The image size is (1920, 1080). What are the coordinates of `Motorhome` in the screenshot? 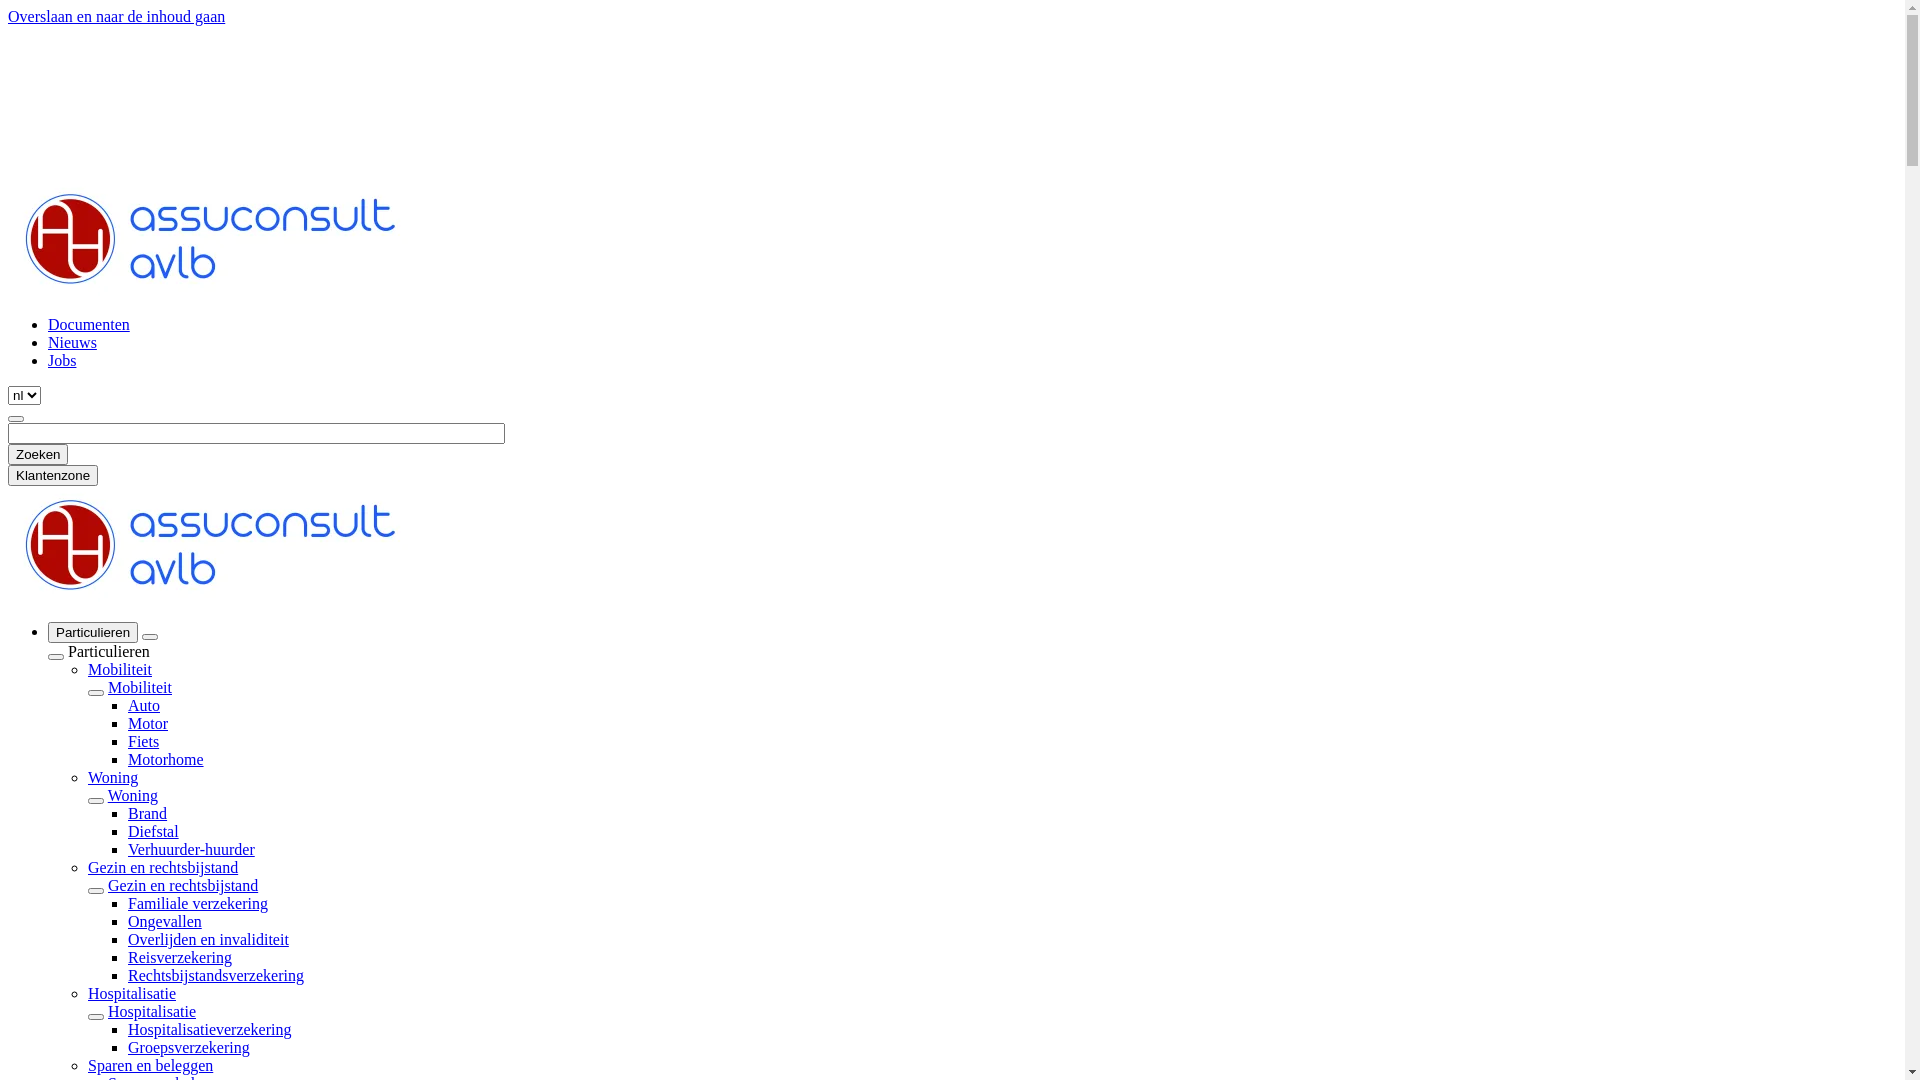 It's located at (166, 760).